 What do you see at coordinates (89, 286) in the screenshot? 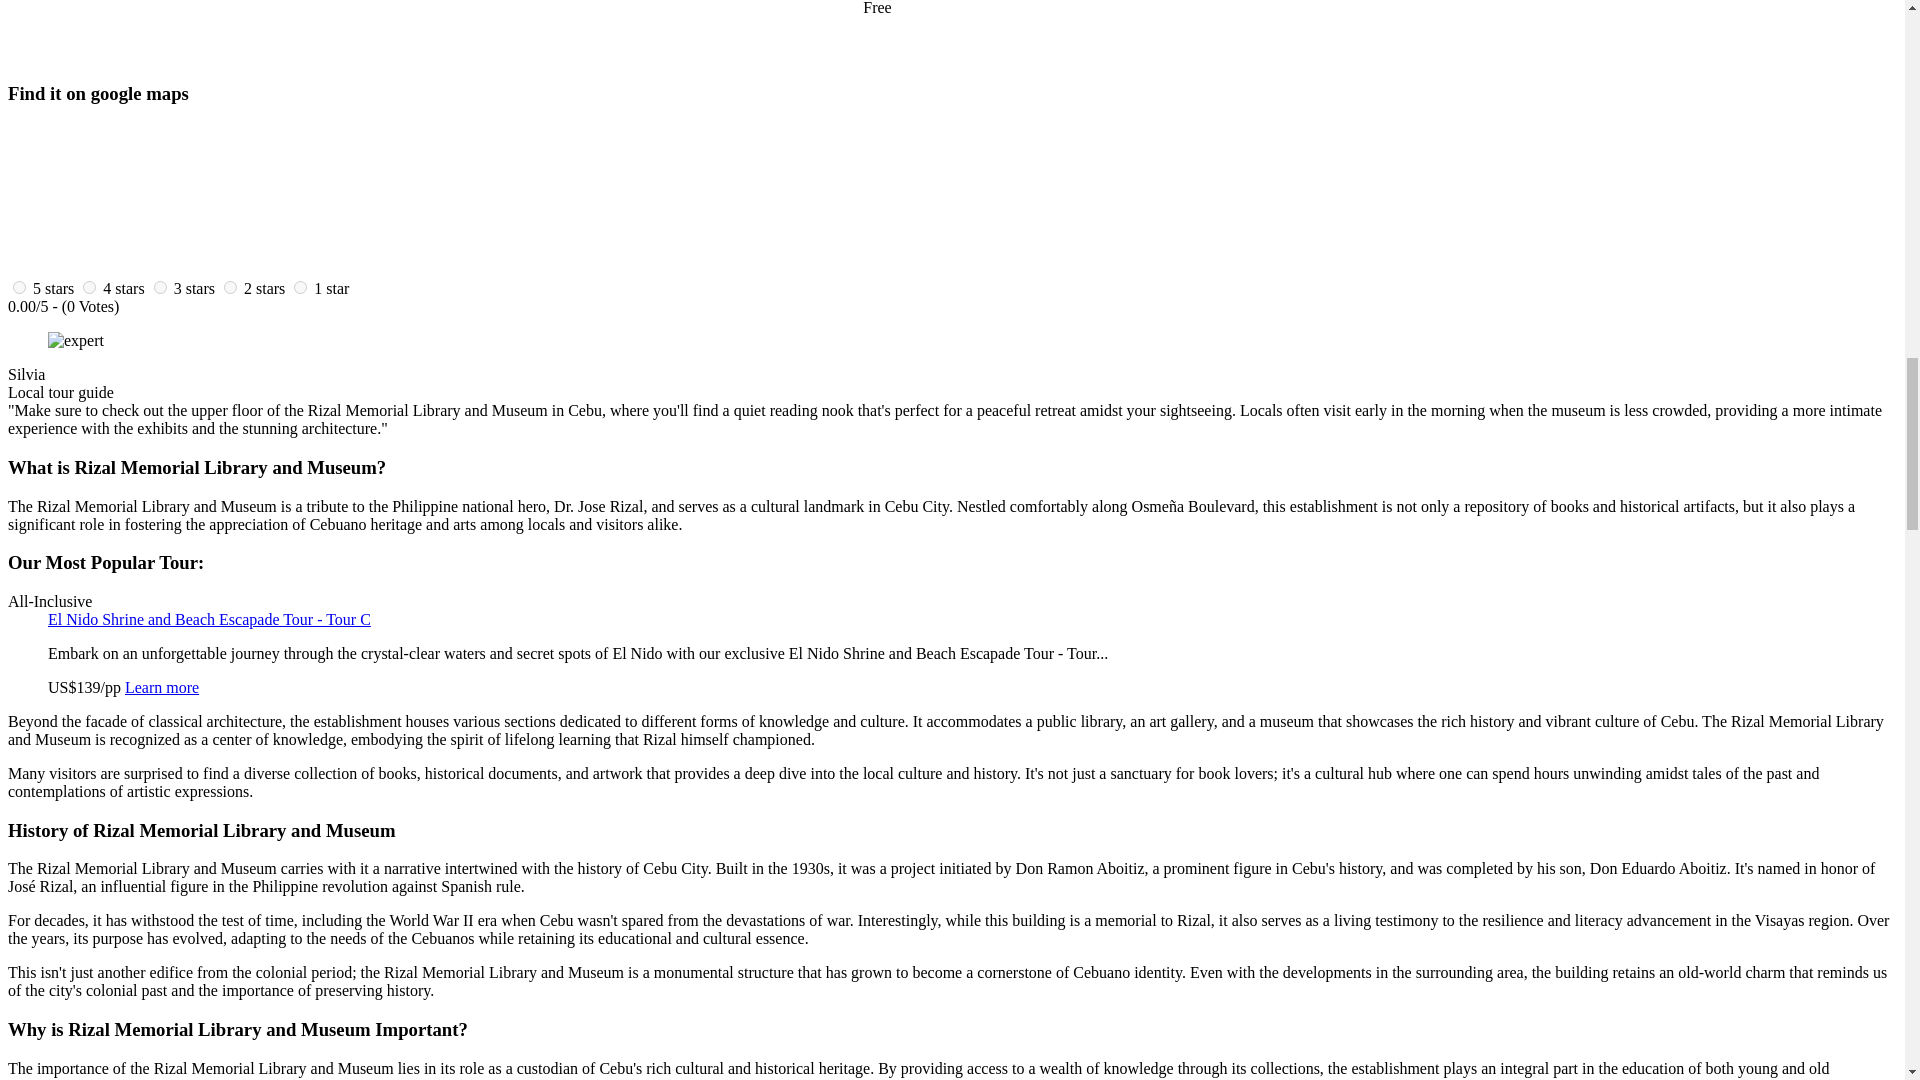
I see `4` at bounding box center [89, 286].